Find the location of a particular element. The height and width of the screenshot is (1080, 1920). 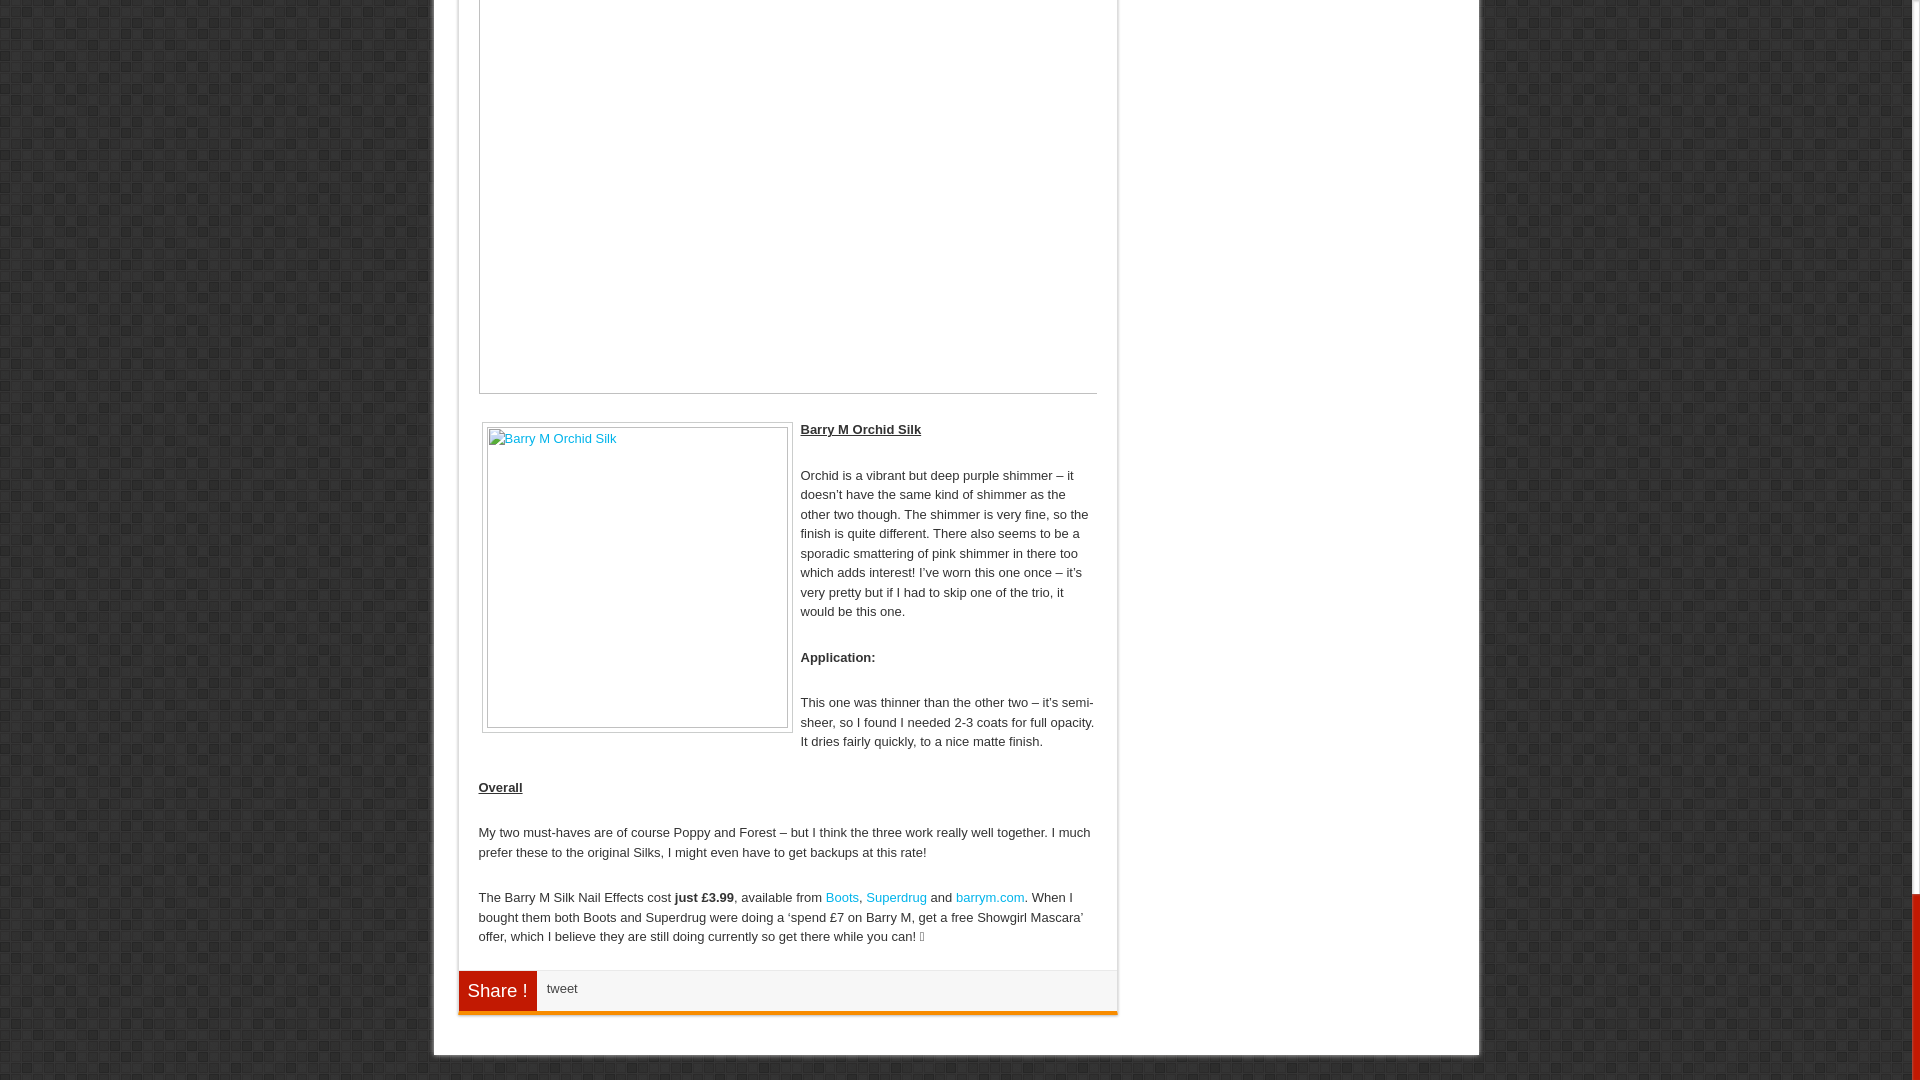

Superdrug is located at coordinates (896, 897).